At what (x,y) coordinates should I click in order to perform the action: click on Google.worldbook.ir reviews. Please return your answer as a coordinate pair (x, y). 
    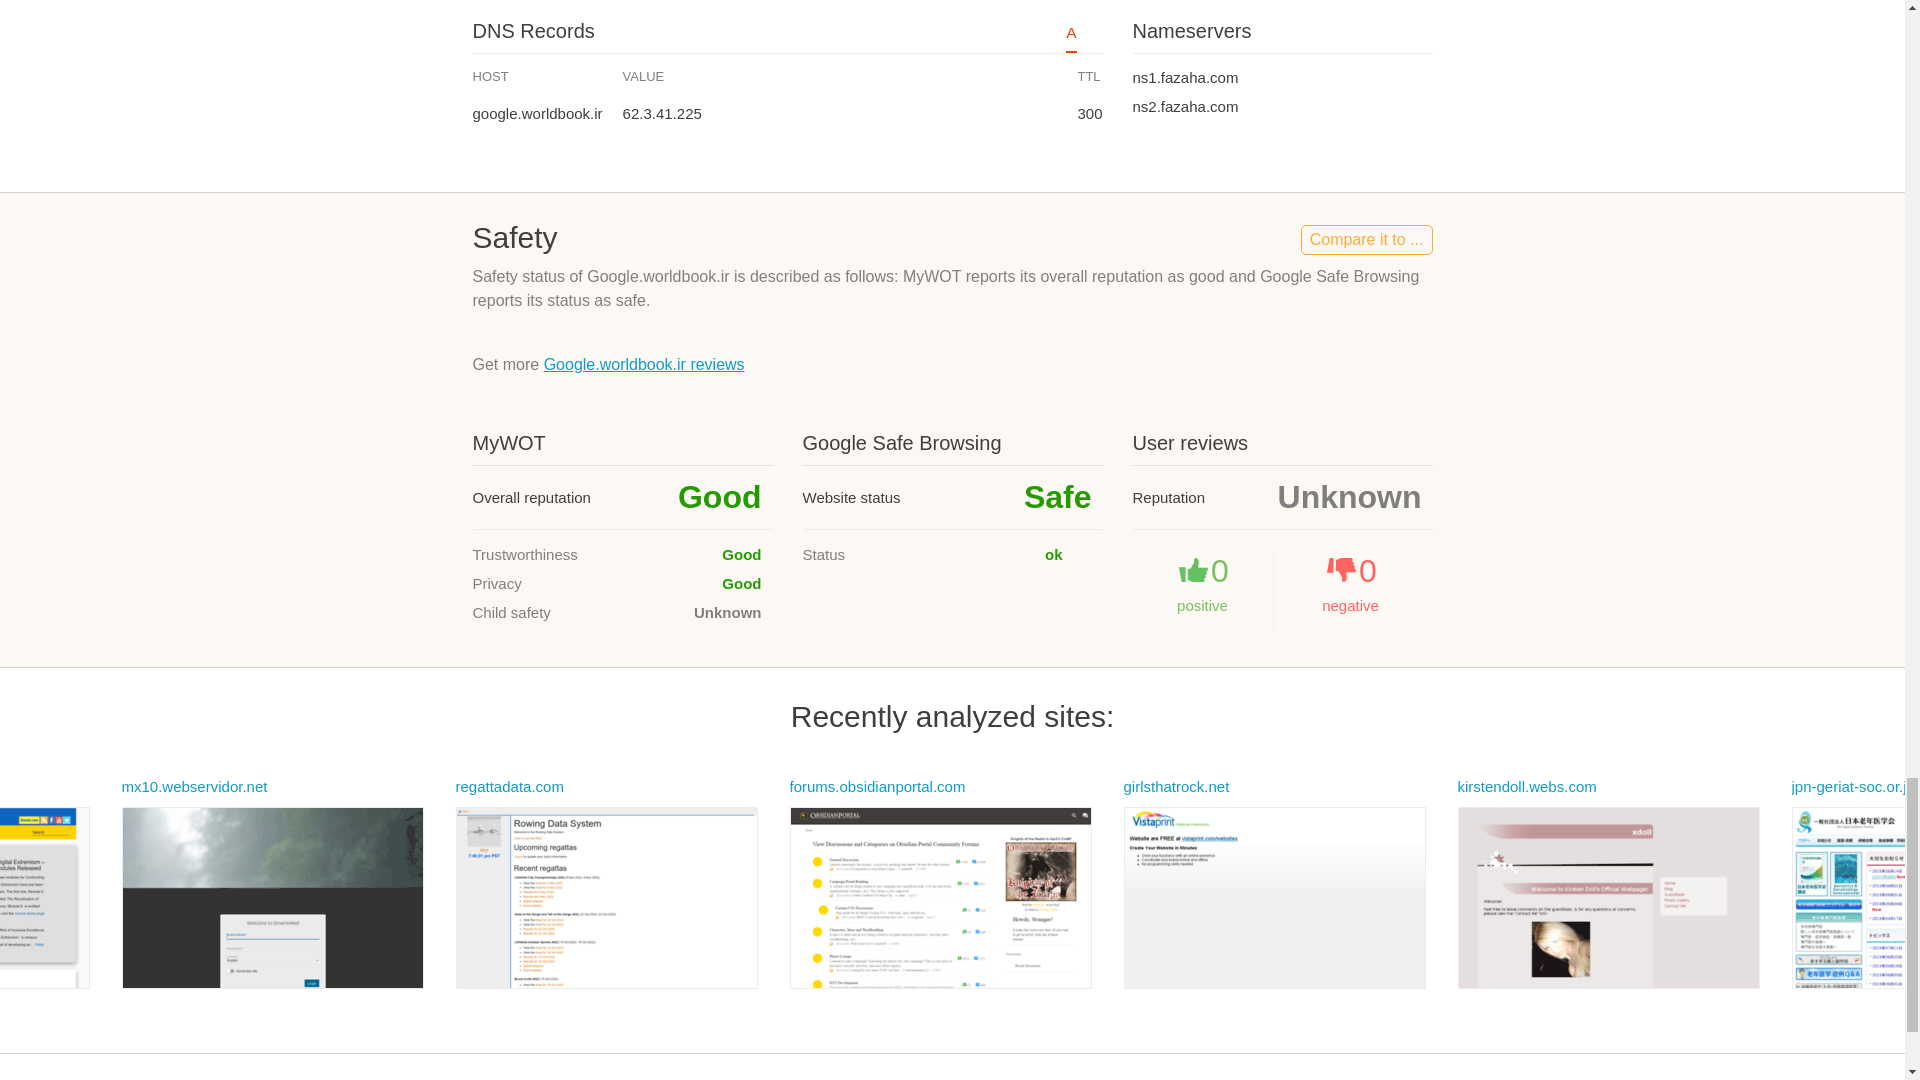
    Looking at the image, I should click on (644, 364).